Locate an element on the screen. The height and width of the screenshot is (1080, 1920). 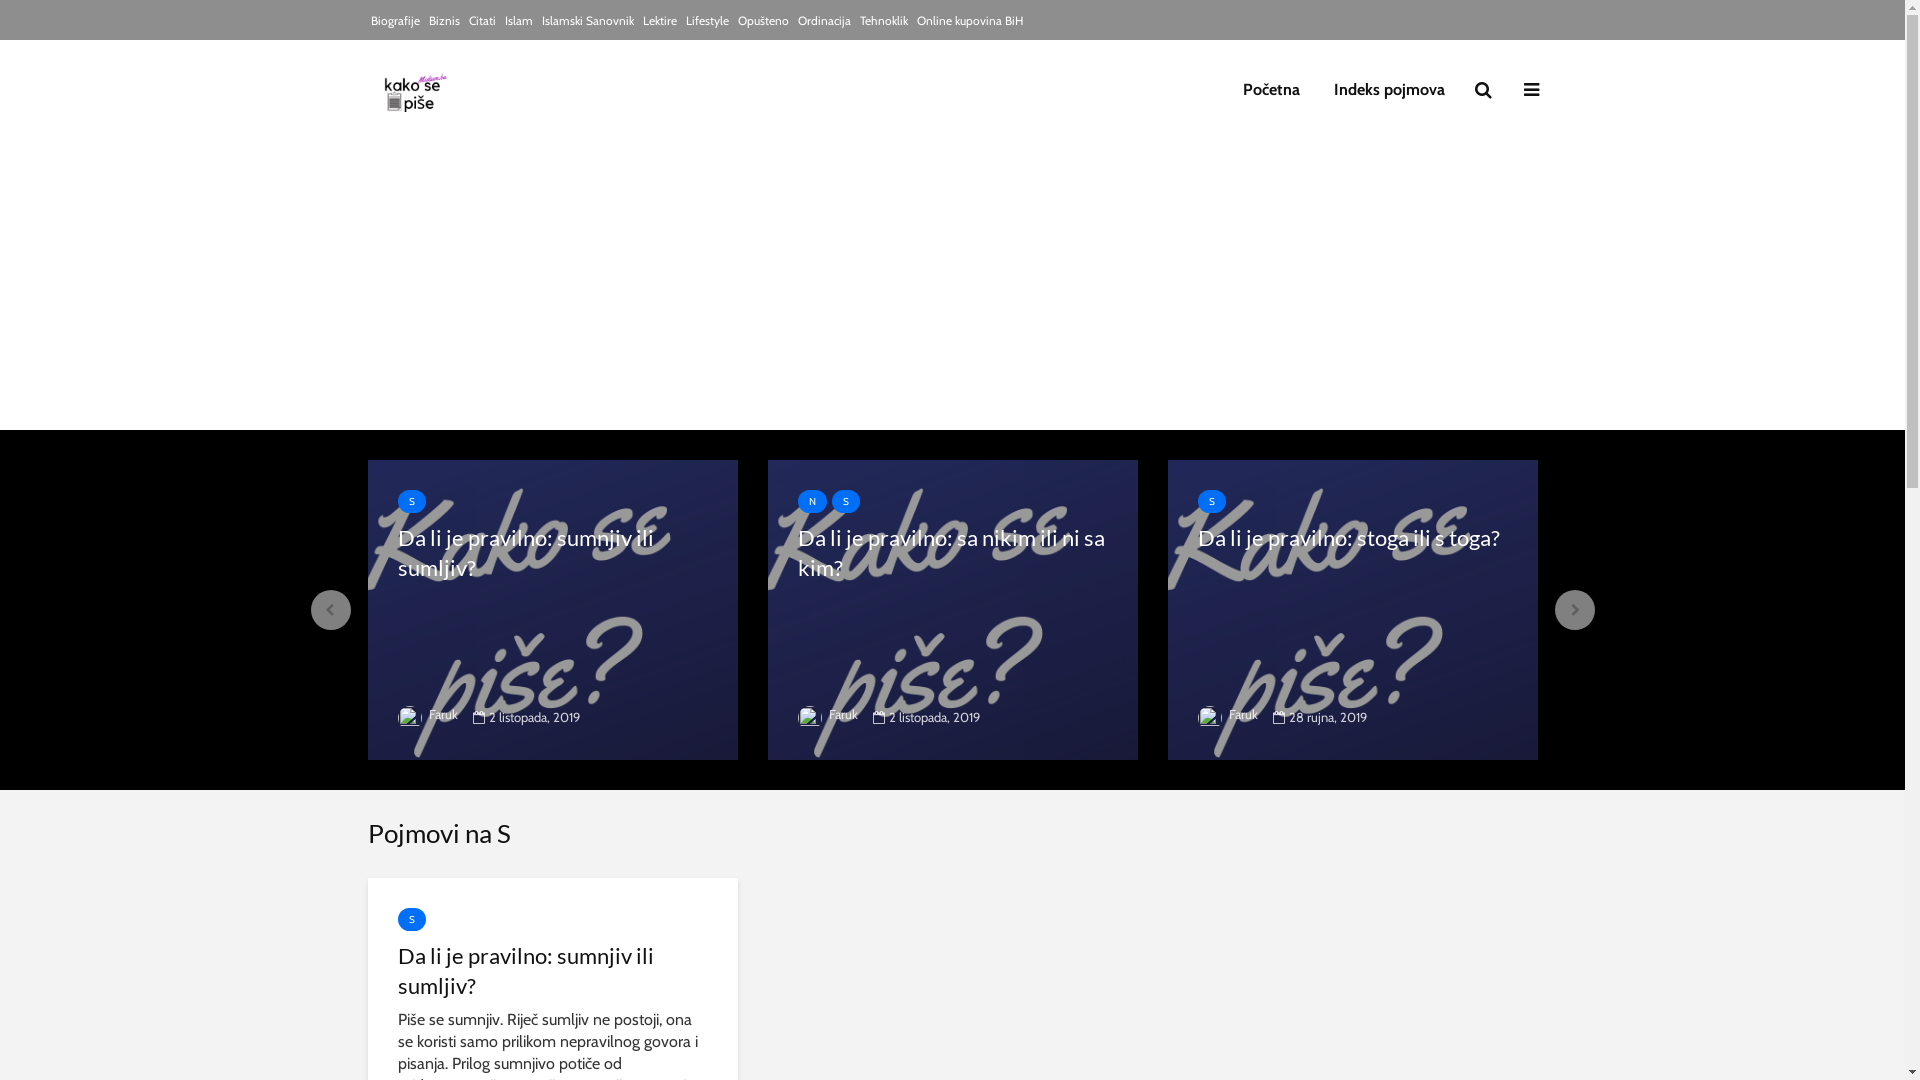
Biznis is located at coordinates (444, 21).